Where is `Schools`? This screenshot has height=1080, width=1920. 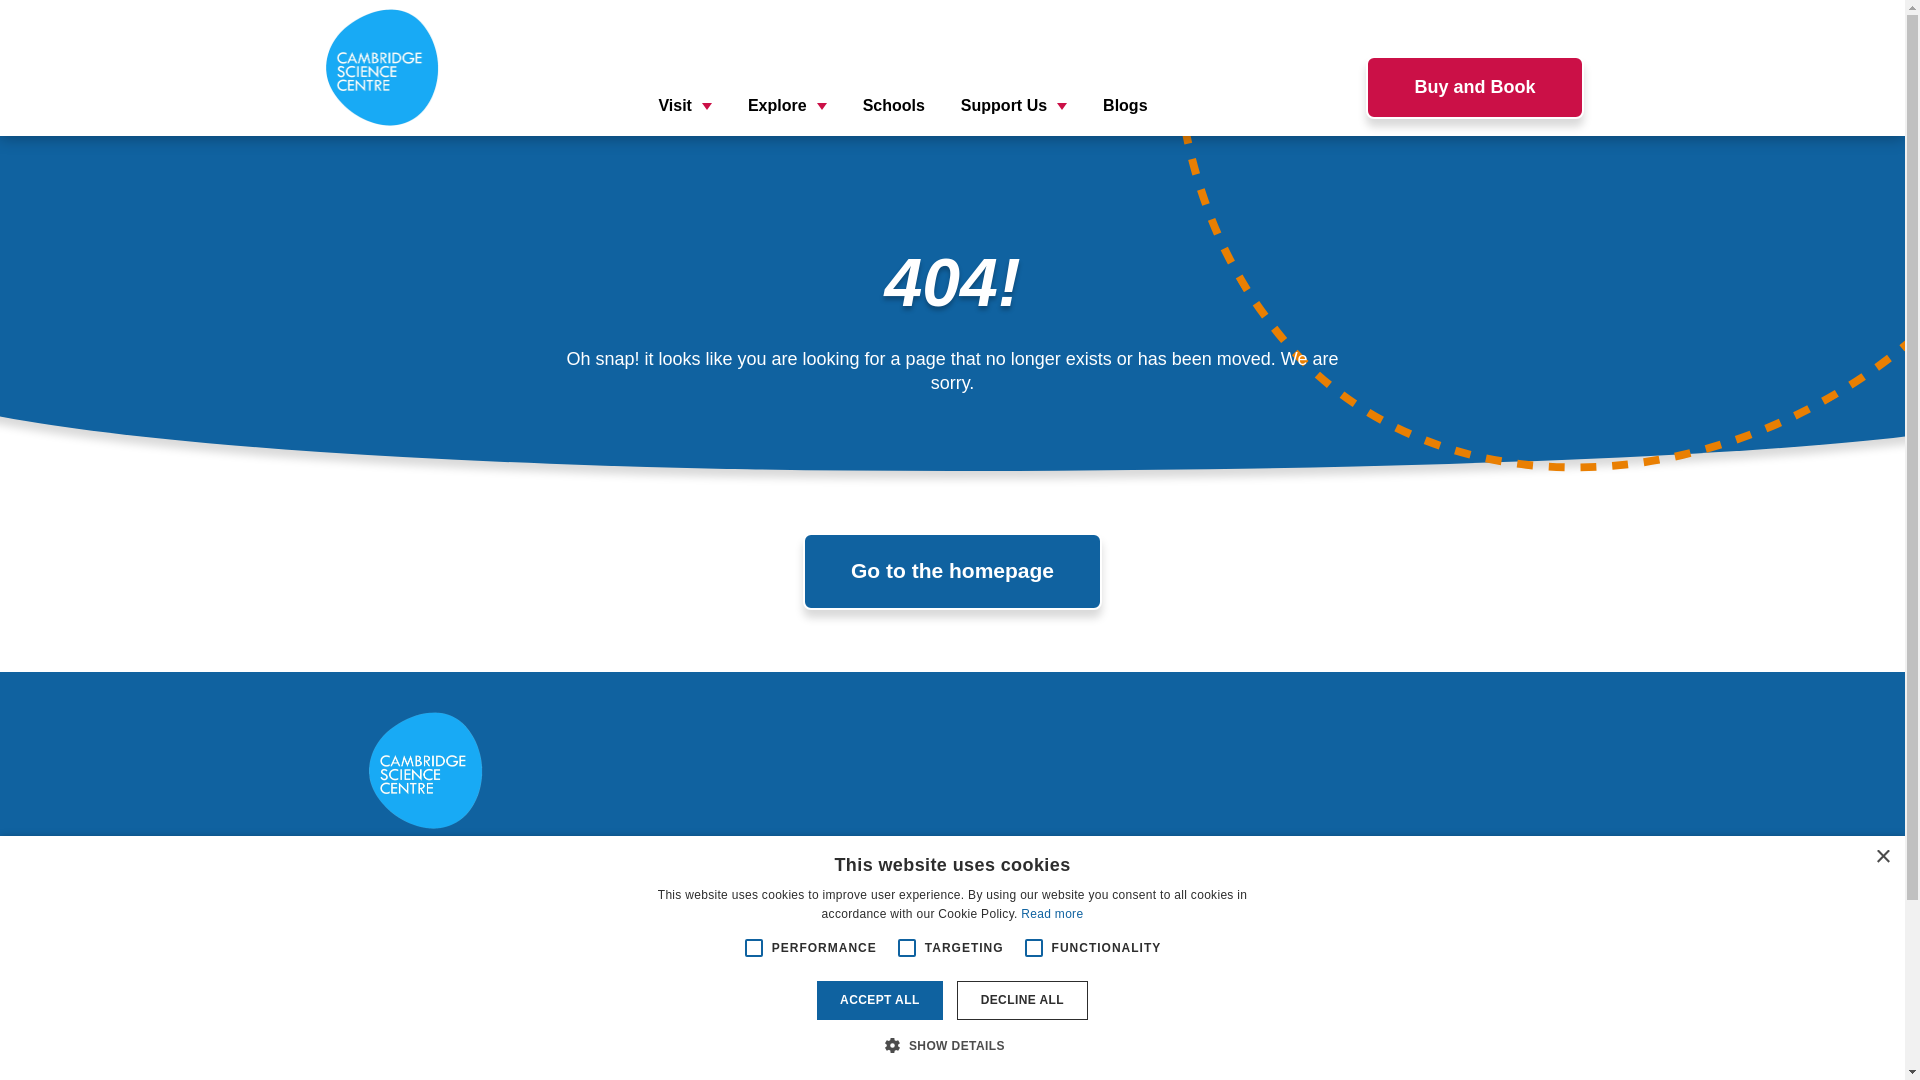
Schools is located at coordinates (990, 999).